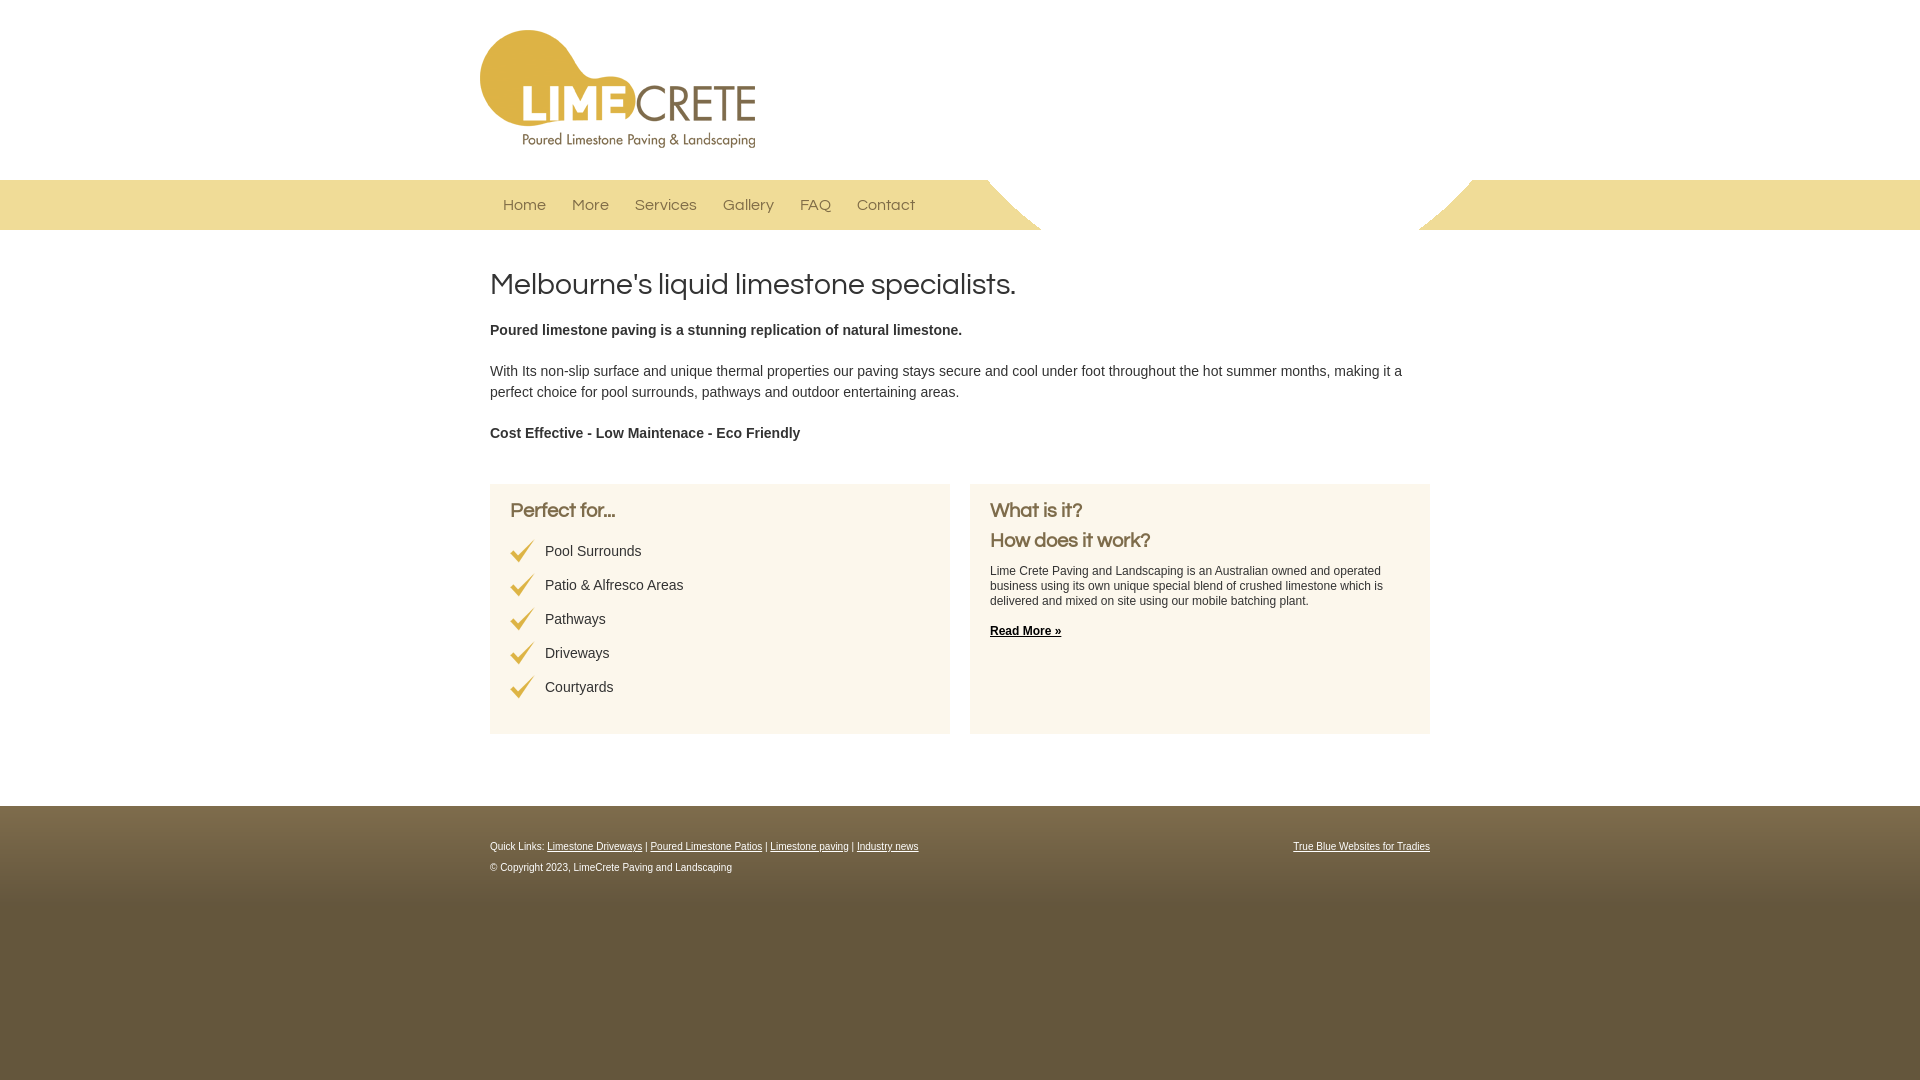 This screenshot has width=1920, height=1080. What do you see at coordinates (594, 846) in the screenshot?
I see `Limestone Driveways` at bounding box center [594, 846].